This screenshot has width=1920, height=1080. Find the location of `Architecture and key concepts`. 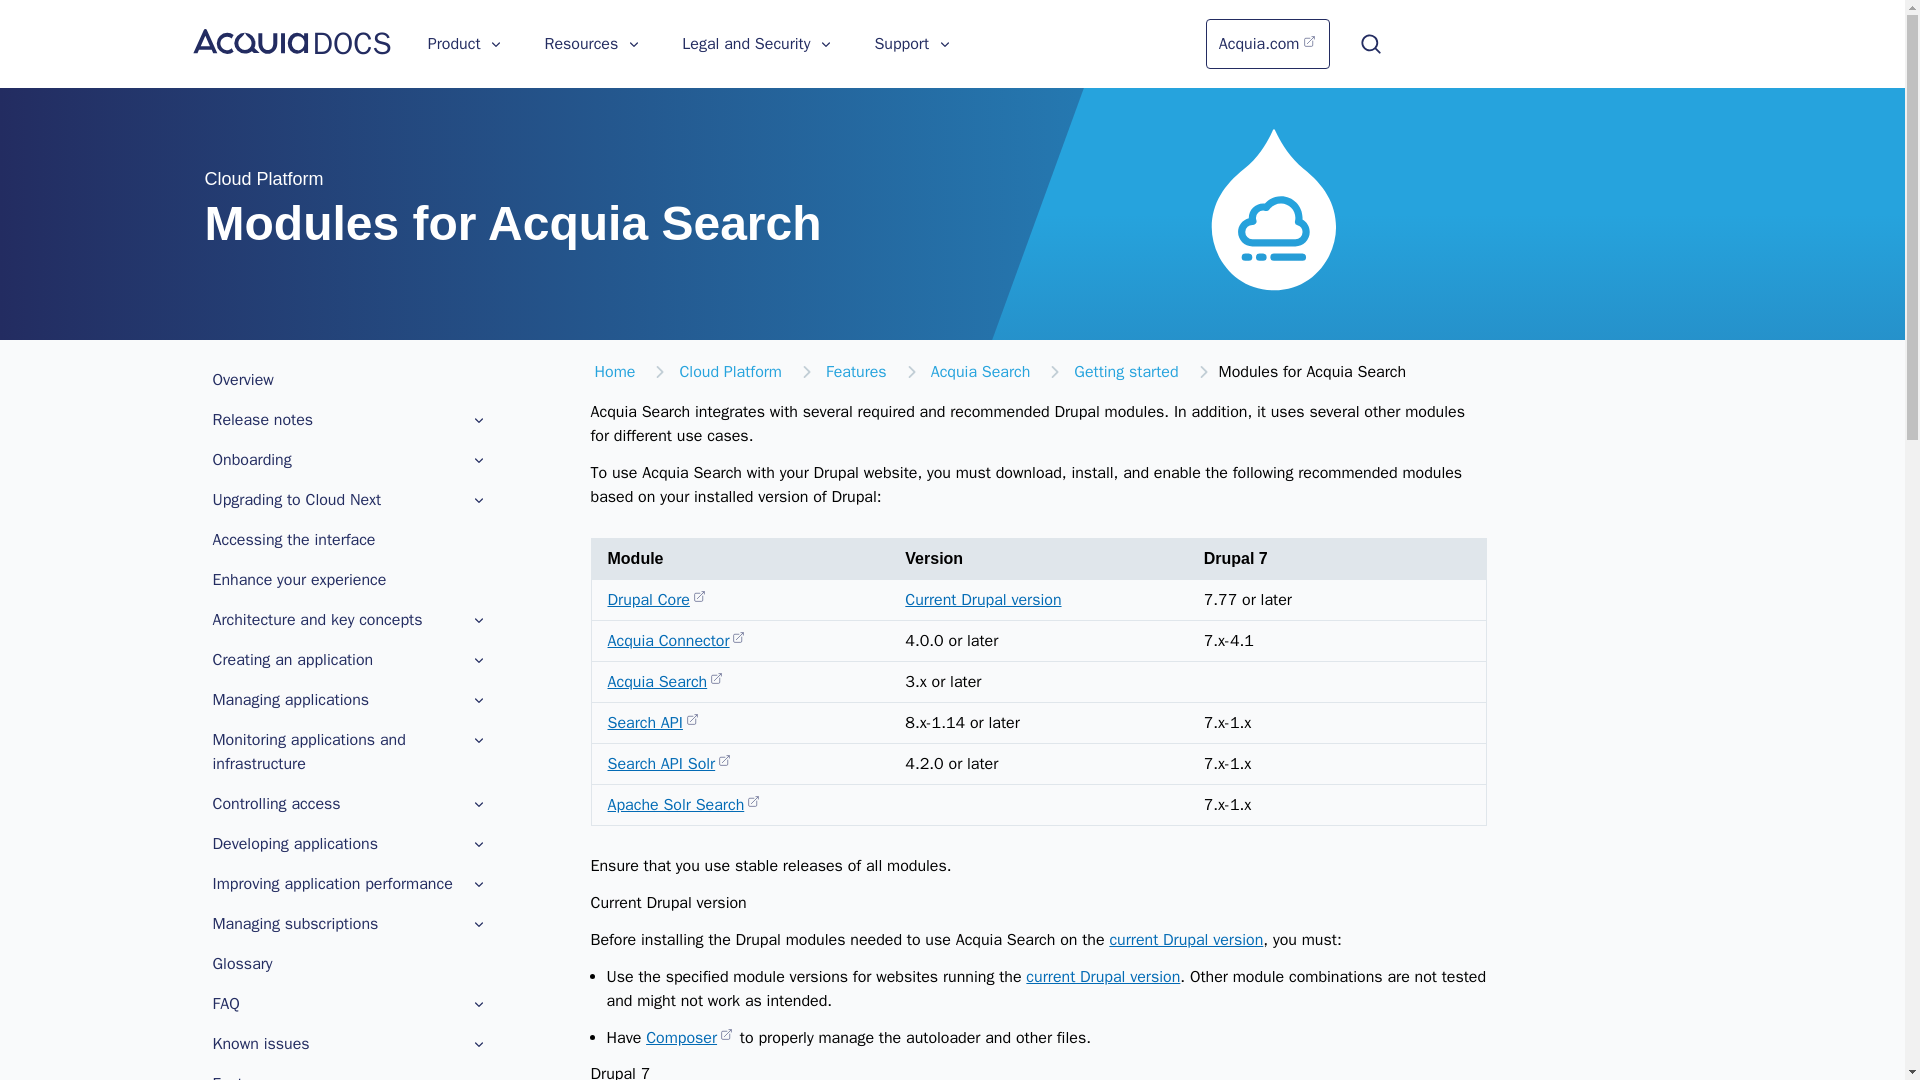

Architecture and key concepts is located at coordinates (336, 620).